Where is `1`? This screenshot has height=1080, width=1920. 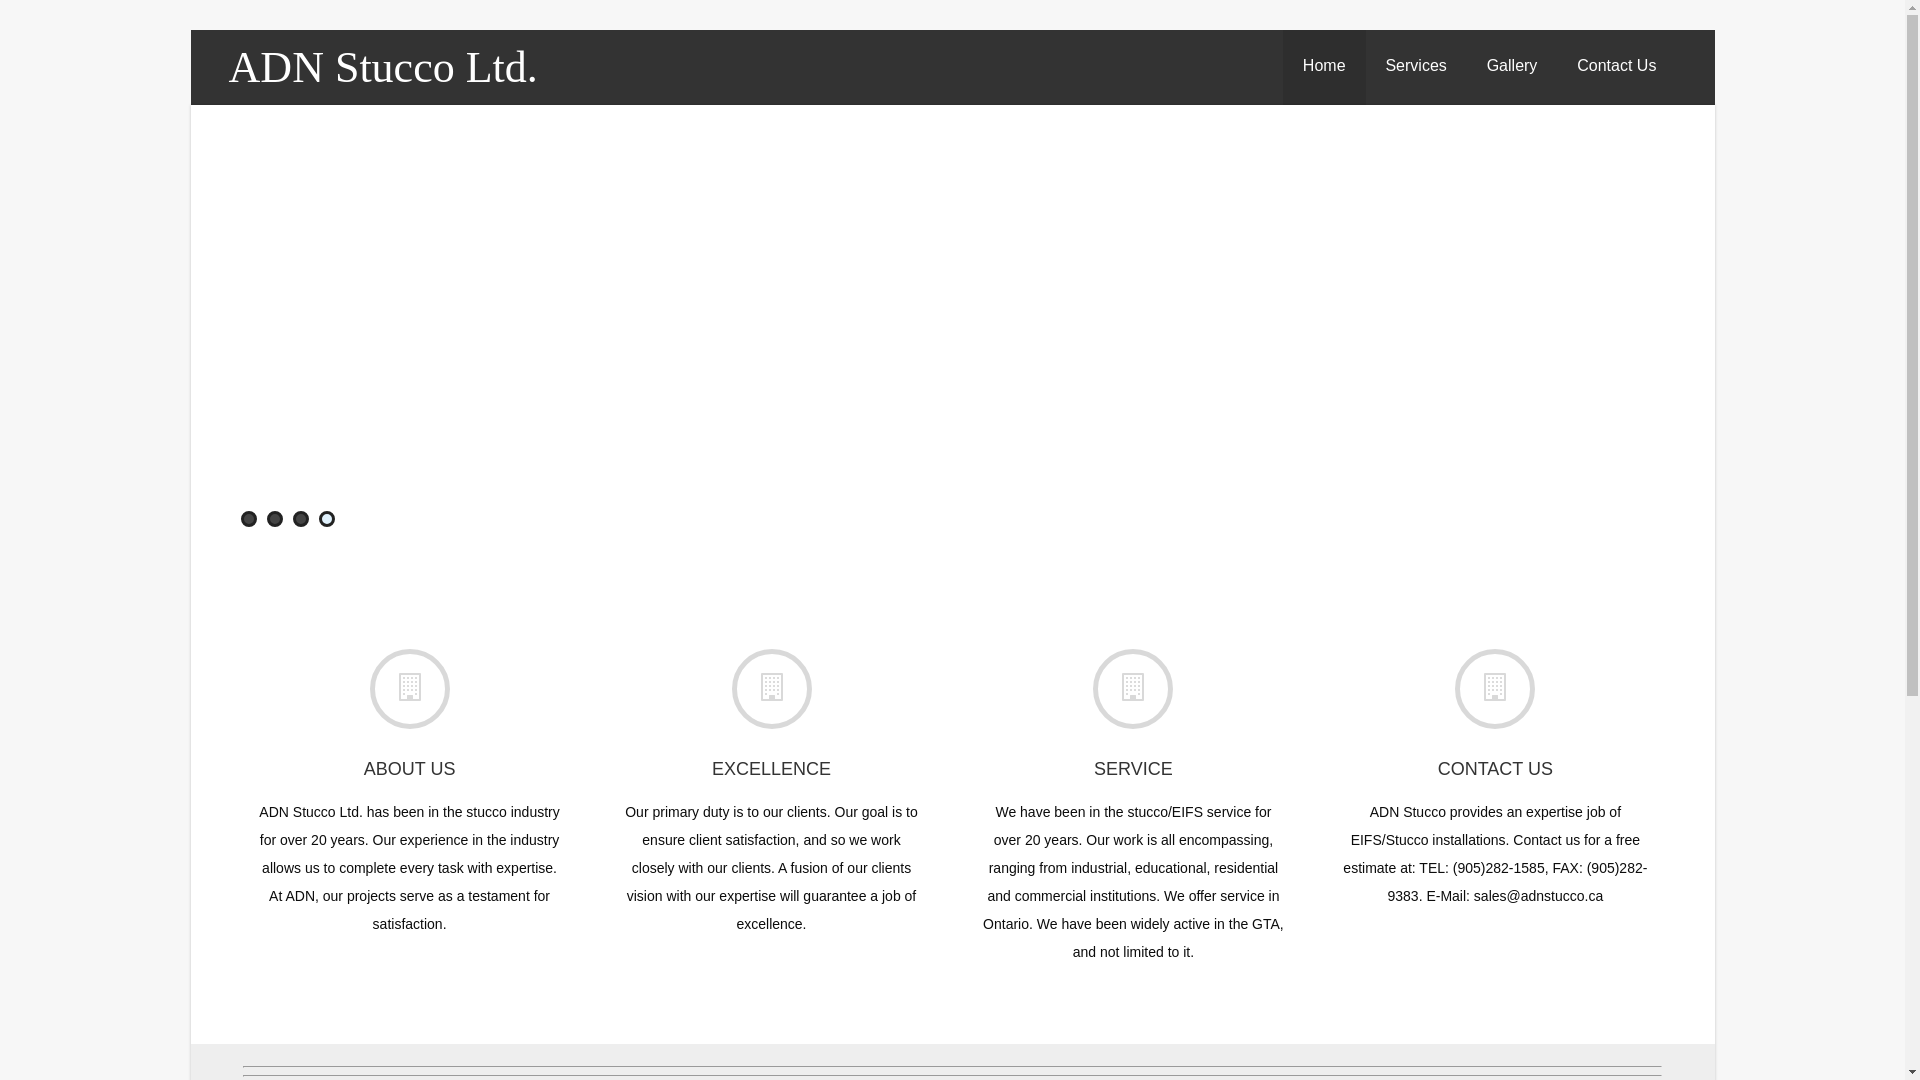
1 is located at coordinates (248, 519).